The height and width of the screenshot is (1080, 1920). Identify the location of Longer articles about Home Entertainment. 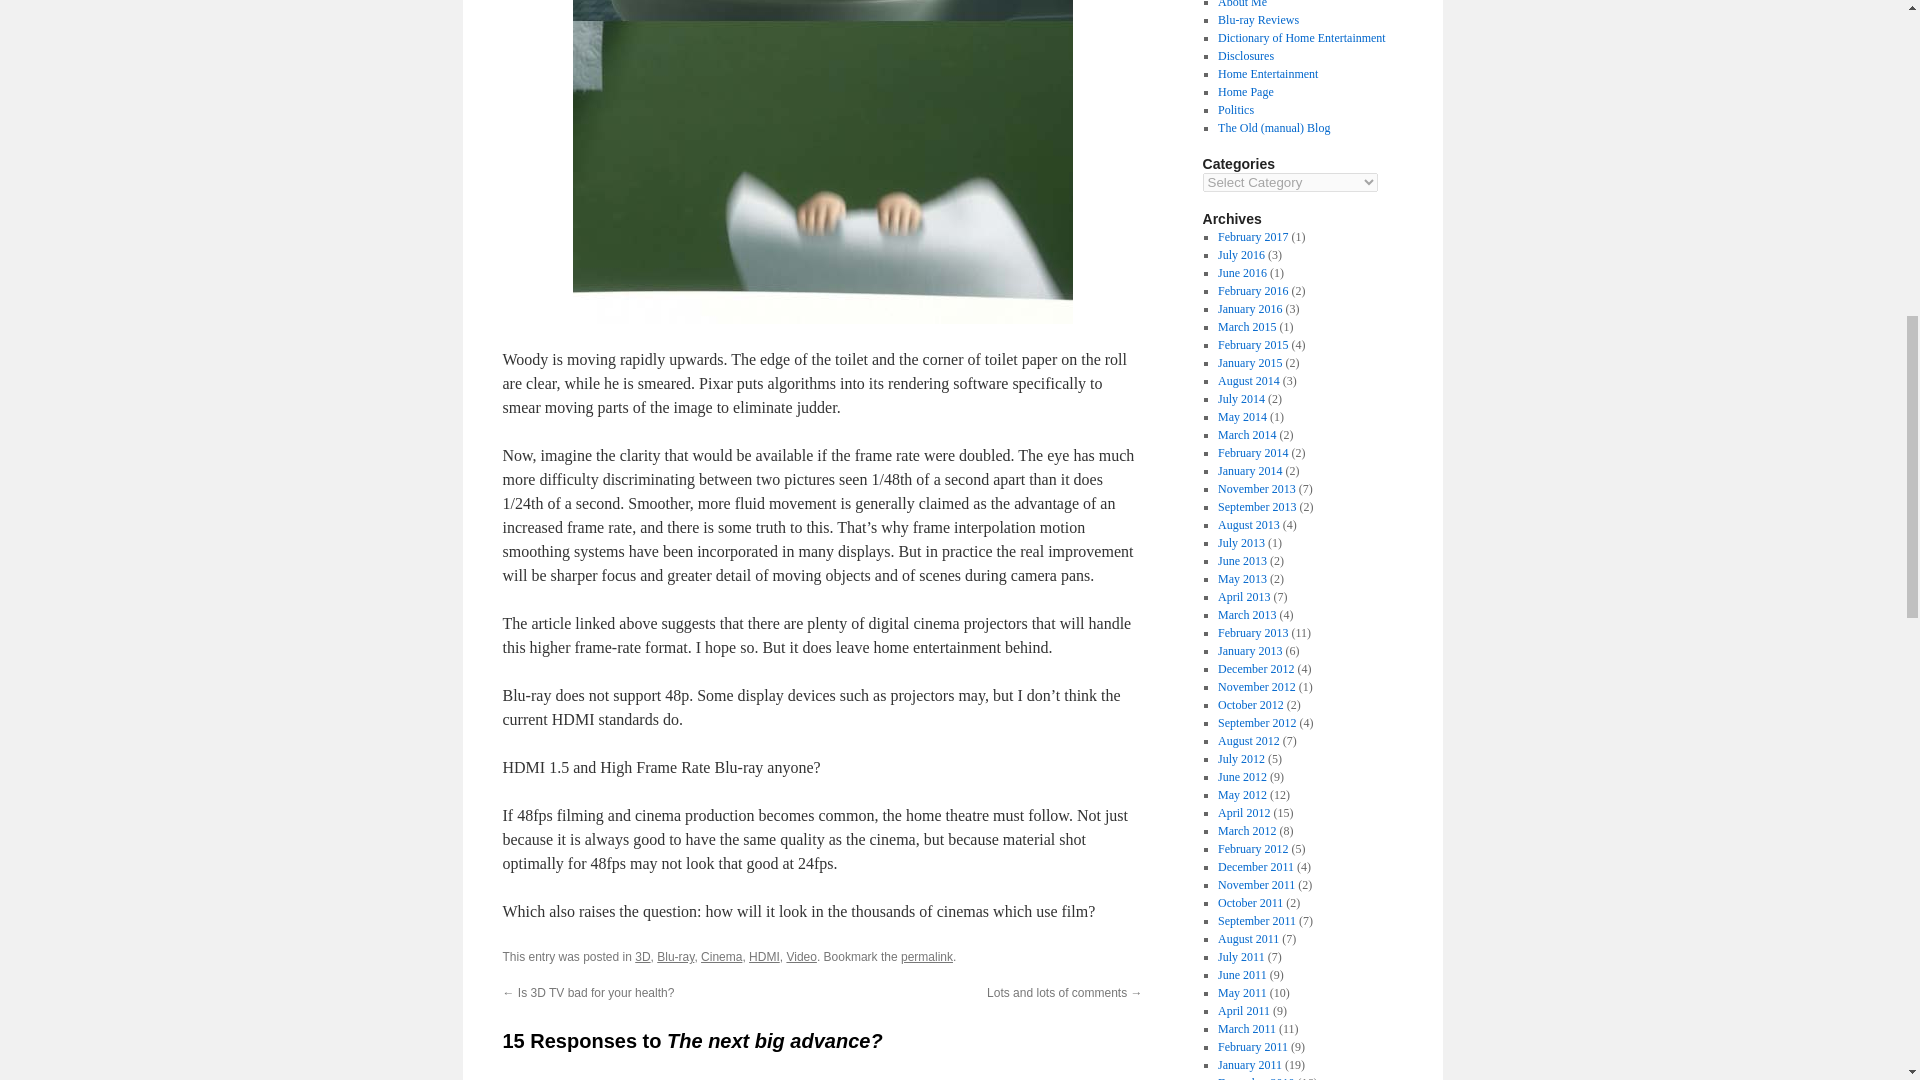
(1267, 74).